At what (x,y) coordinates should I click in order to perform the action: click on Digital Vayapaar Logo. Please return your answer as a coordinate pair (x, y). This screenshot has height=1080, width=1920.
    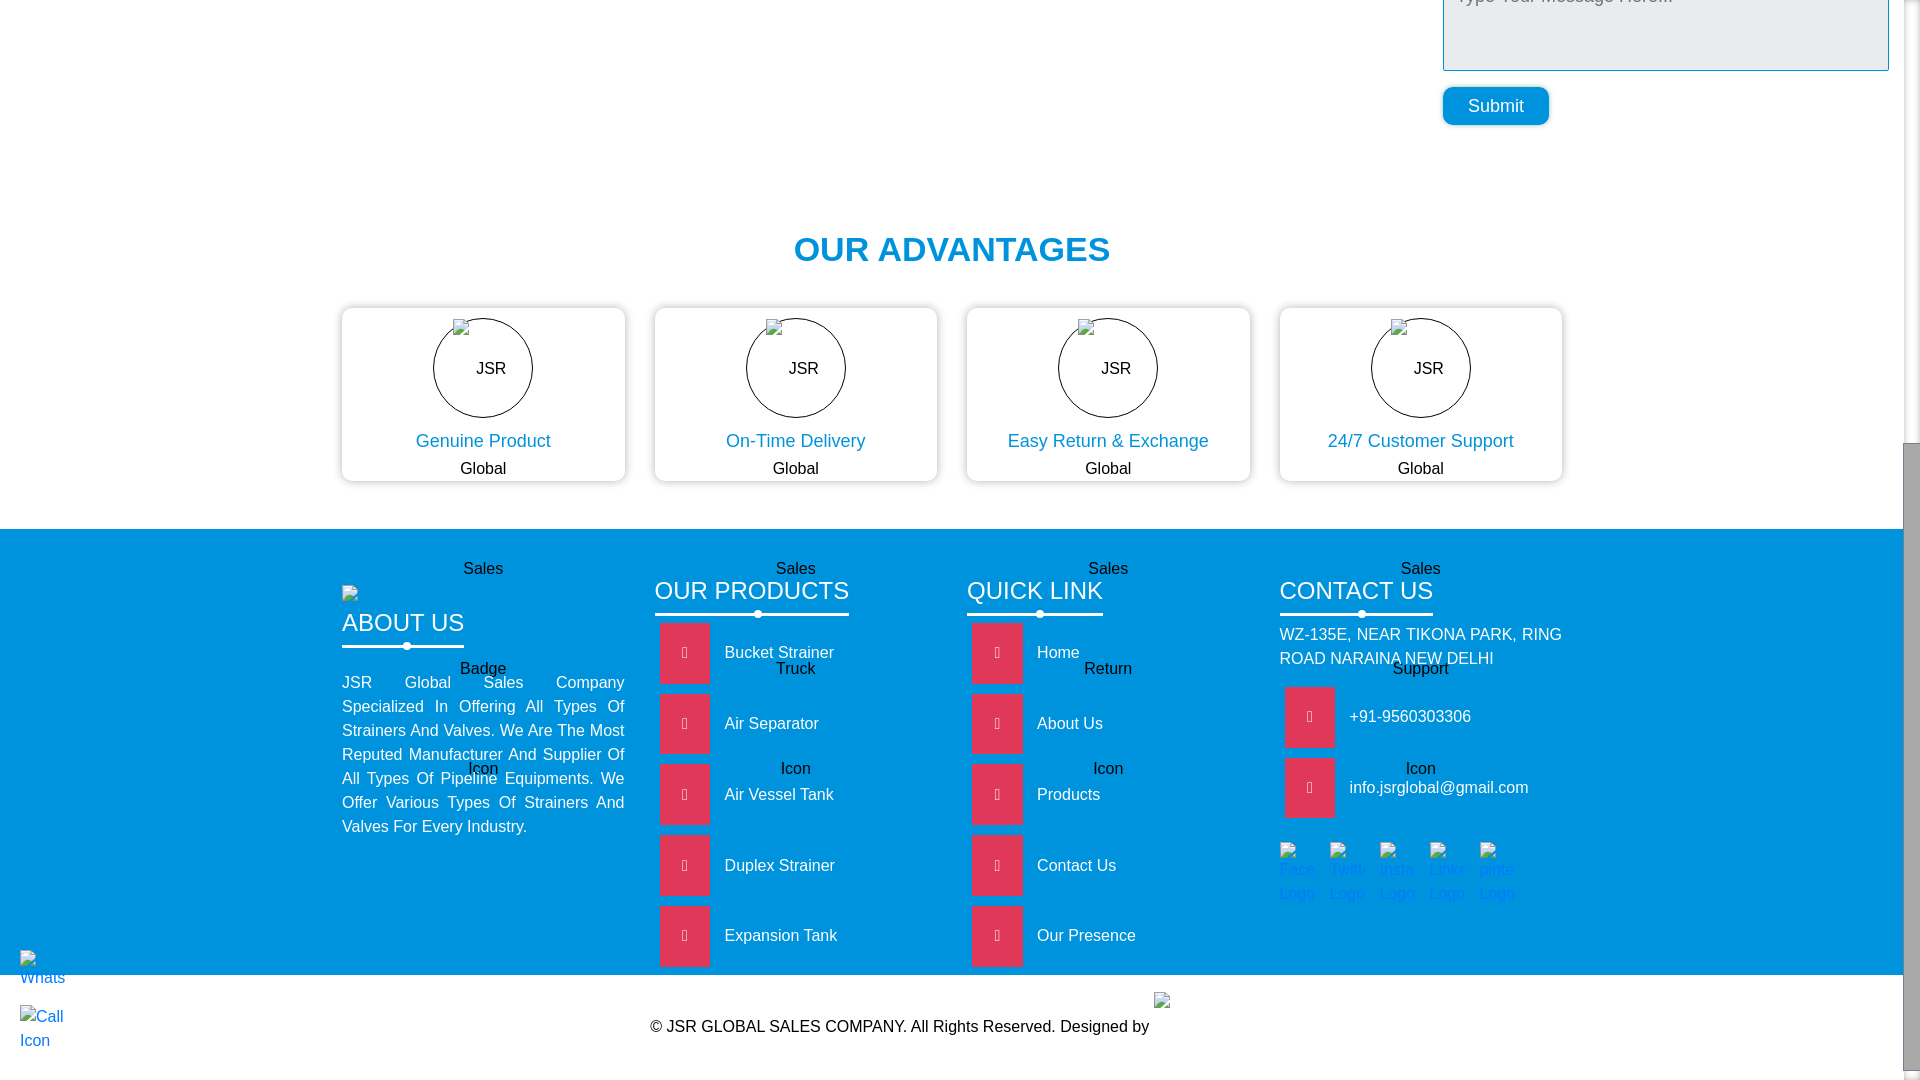
    Looking at the image, I should click on (1203, 1028).